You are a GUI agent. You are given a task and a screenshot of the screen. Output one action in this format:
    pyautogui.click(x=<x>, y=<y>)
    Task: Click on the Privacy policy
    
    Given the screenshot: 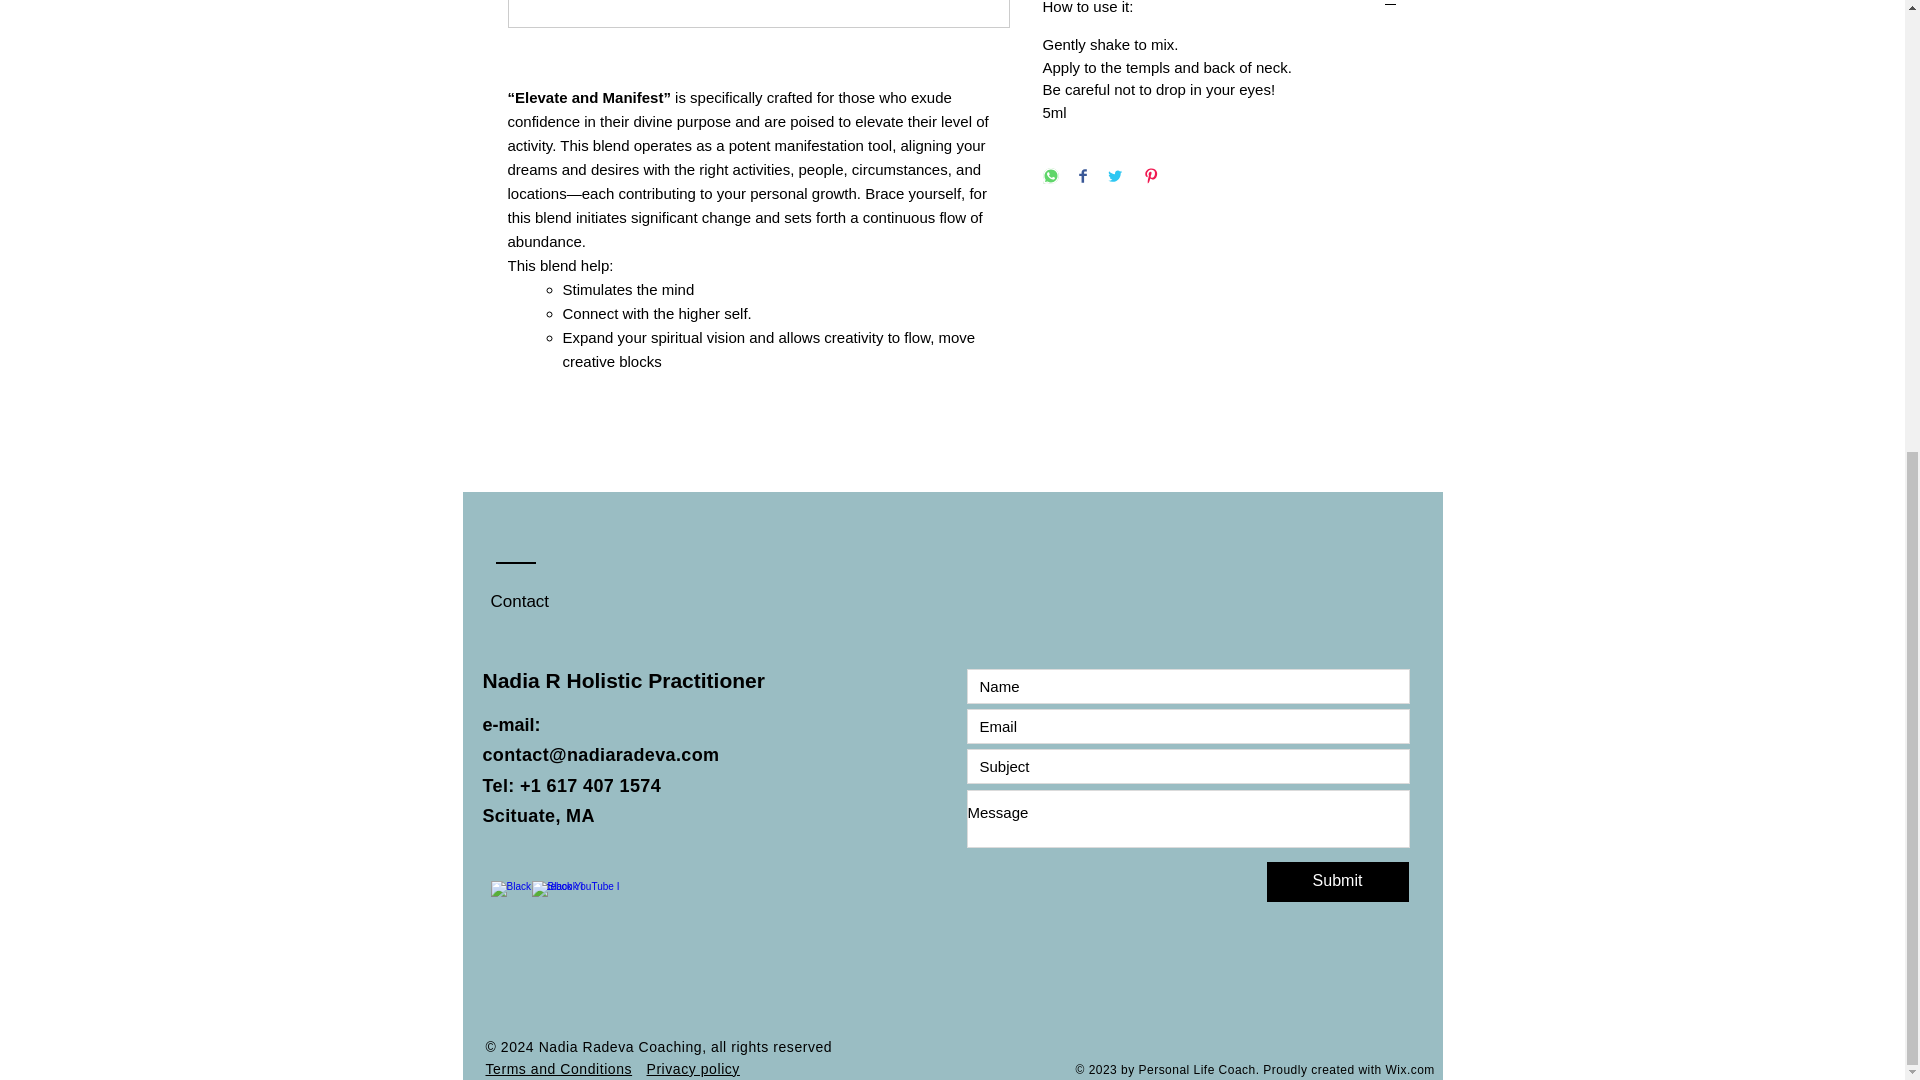 What is the action you would take?
    pyautogui.click(x=692, y=1068)
    